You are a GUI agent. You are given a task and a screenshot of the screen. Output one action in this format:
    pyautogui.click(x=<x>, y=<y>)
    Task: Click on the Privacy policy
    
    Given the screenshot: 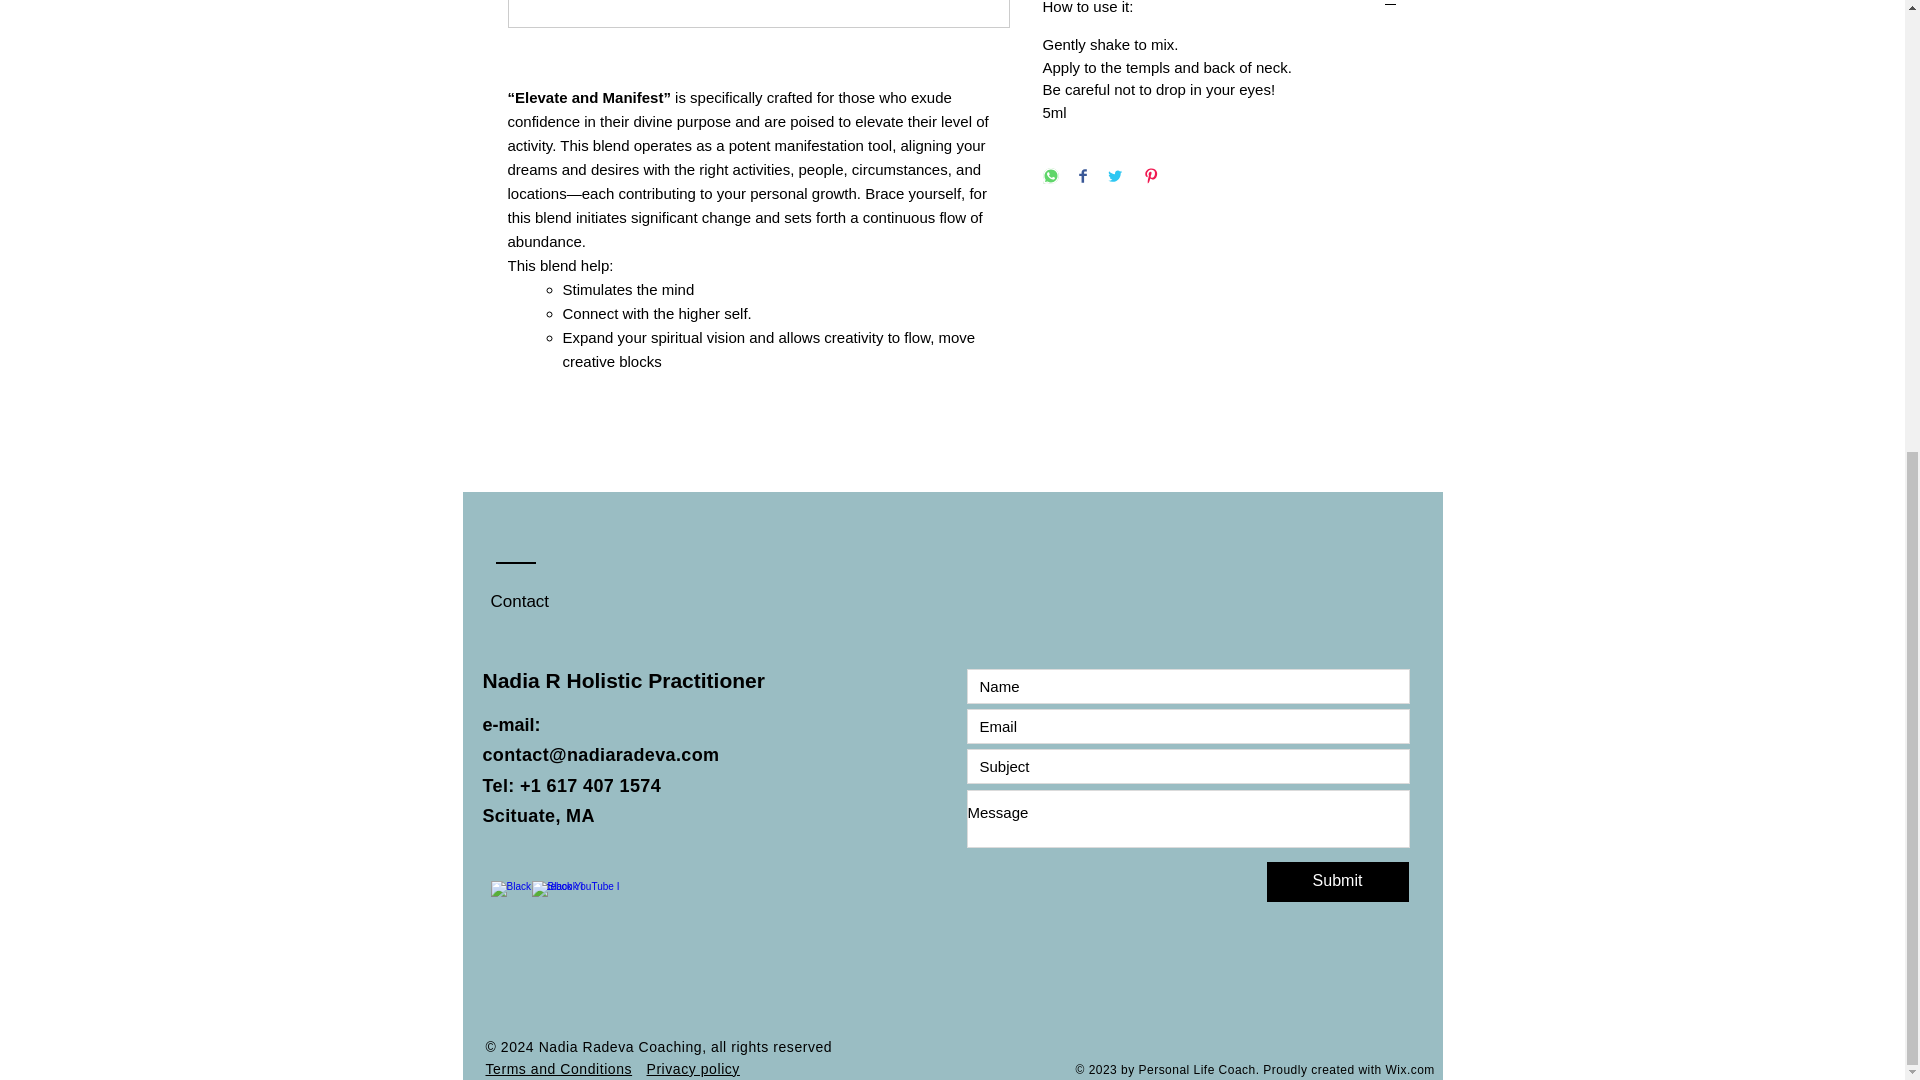 What is the action you would take?
    pyautogui.click(x=692, y=1068)
    